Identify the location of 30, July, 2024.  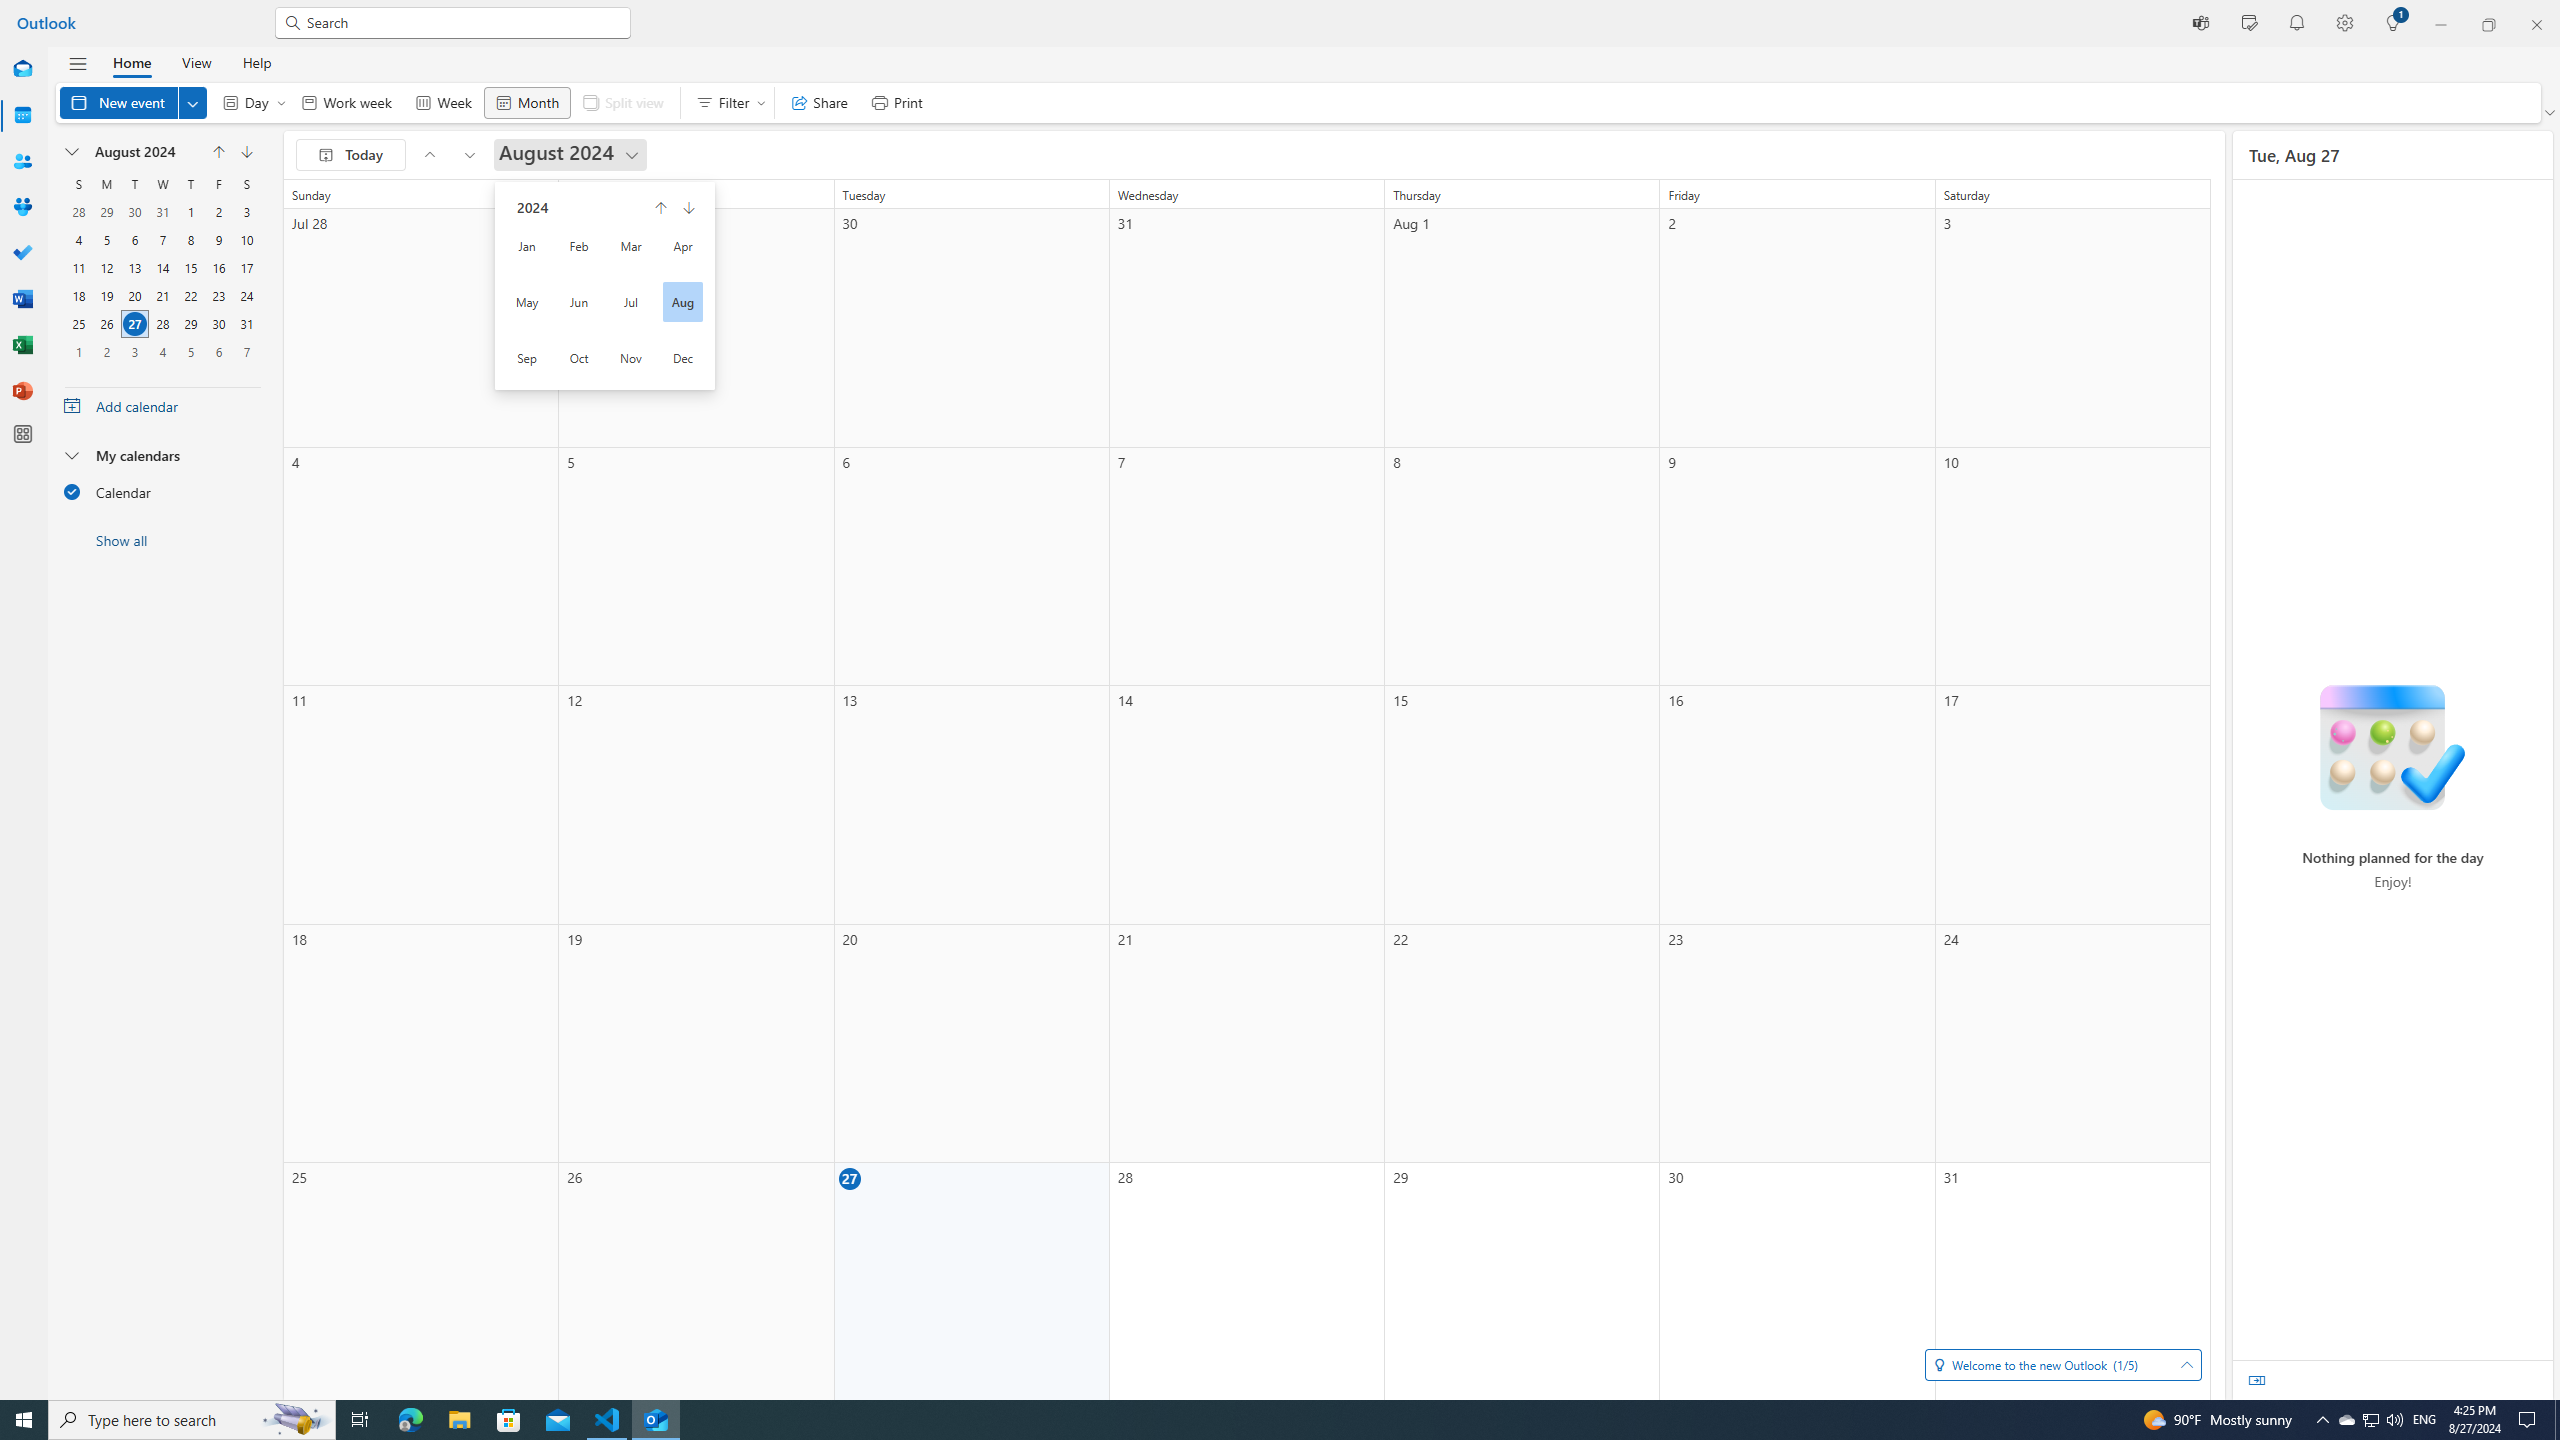
(134, 212).